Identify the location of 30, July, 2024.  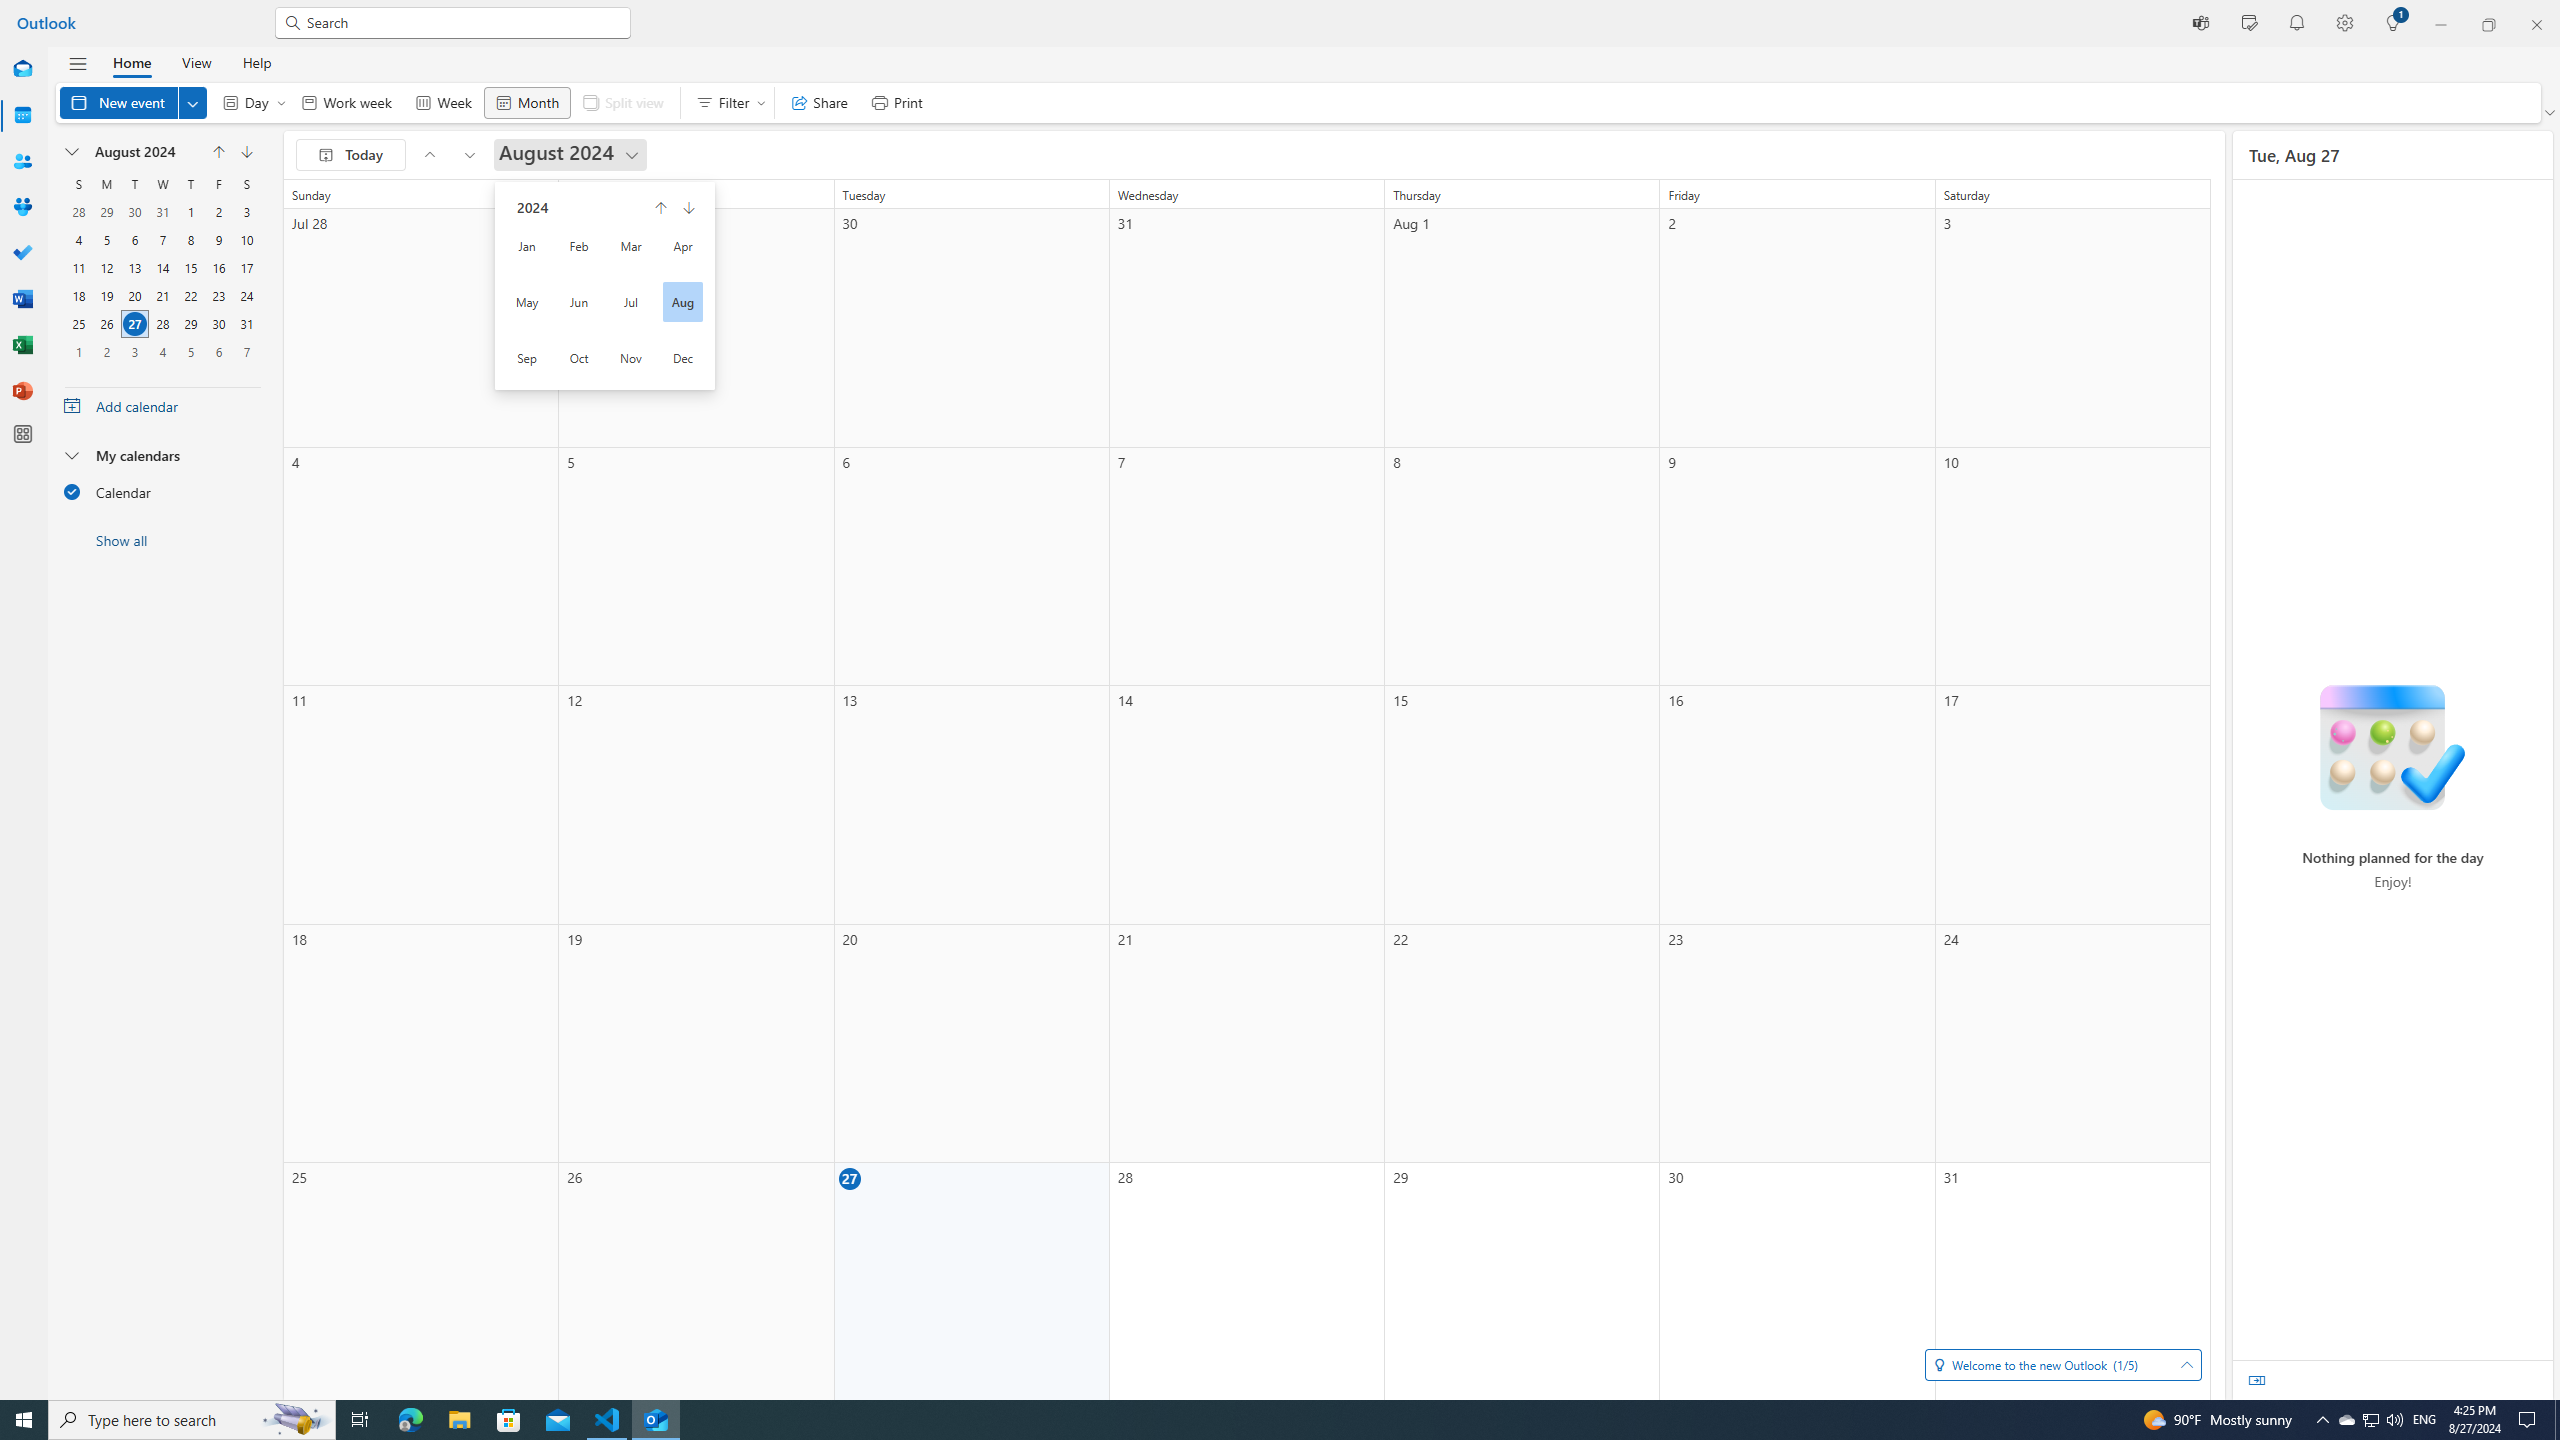
(134, 212).